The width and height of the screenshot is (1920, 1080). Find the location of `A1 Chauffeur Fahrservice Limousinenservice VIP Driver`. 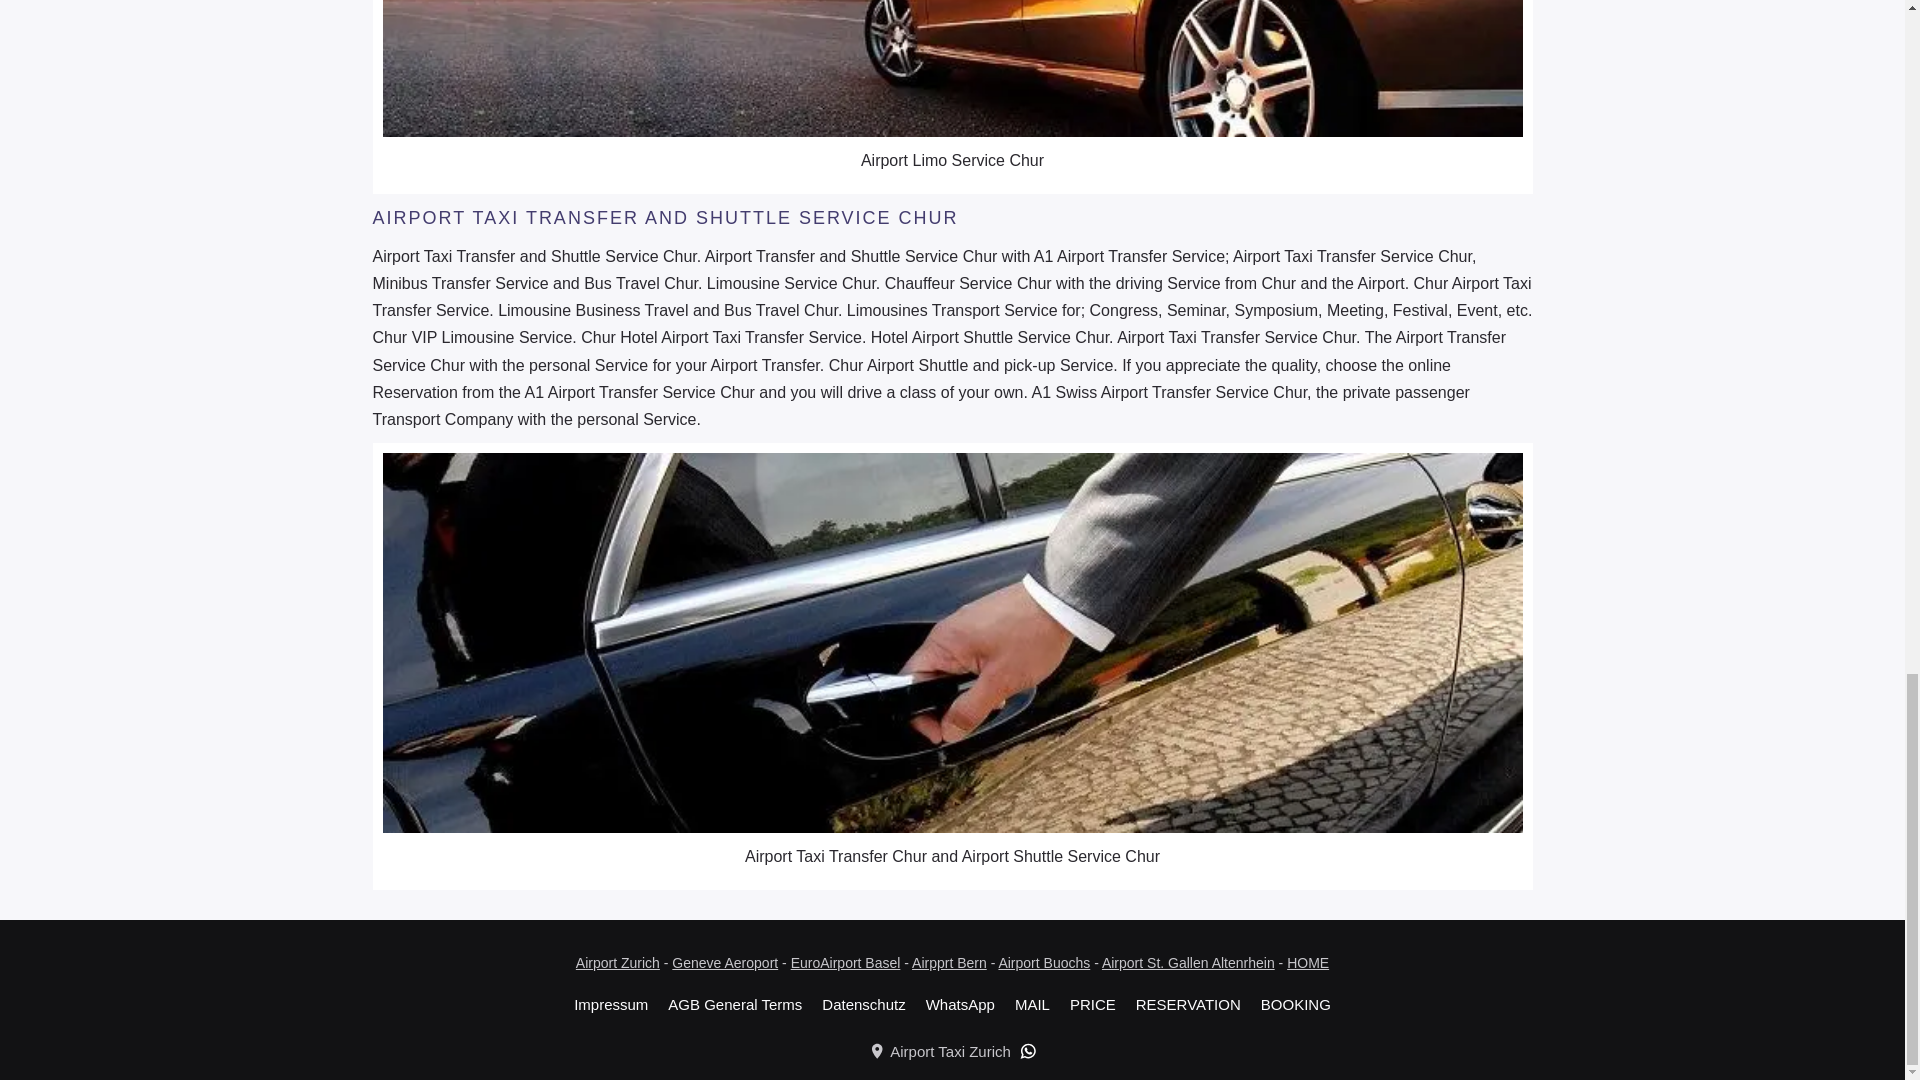

A1 Chauffeur Fahrservice Limousinenservice VIP Driver is located at coordinates (952, 68).